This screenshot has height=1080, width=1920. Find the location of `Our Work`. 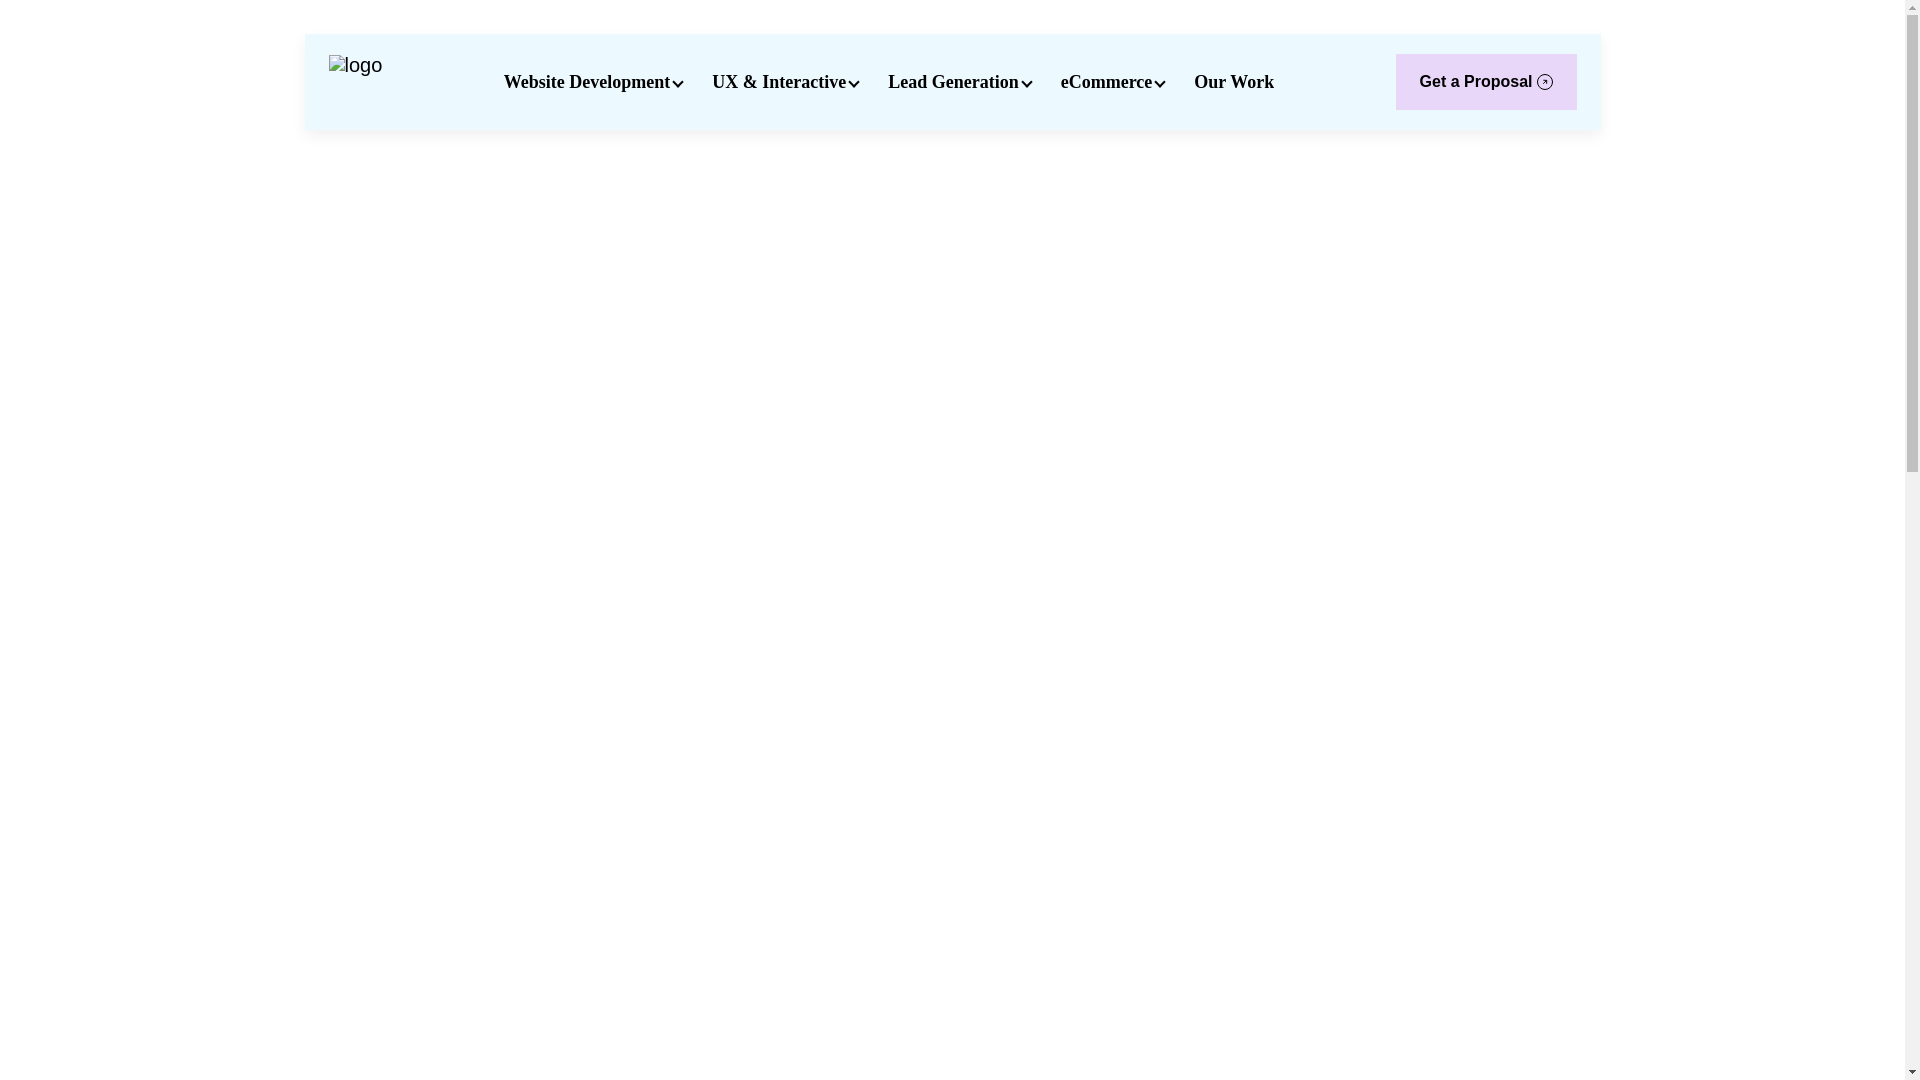

Our Work is located at coordinates (1234, 82).